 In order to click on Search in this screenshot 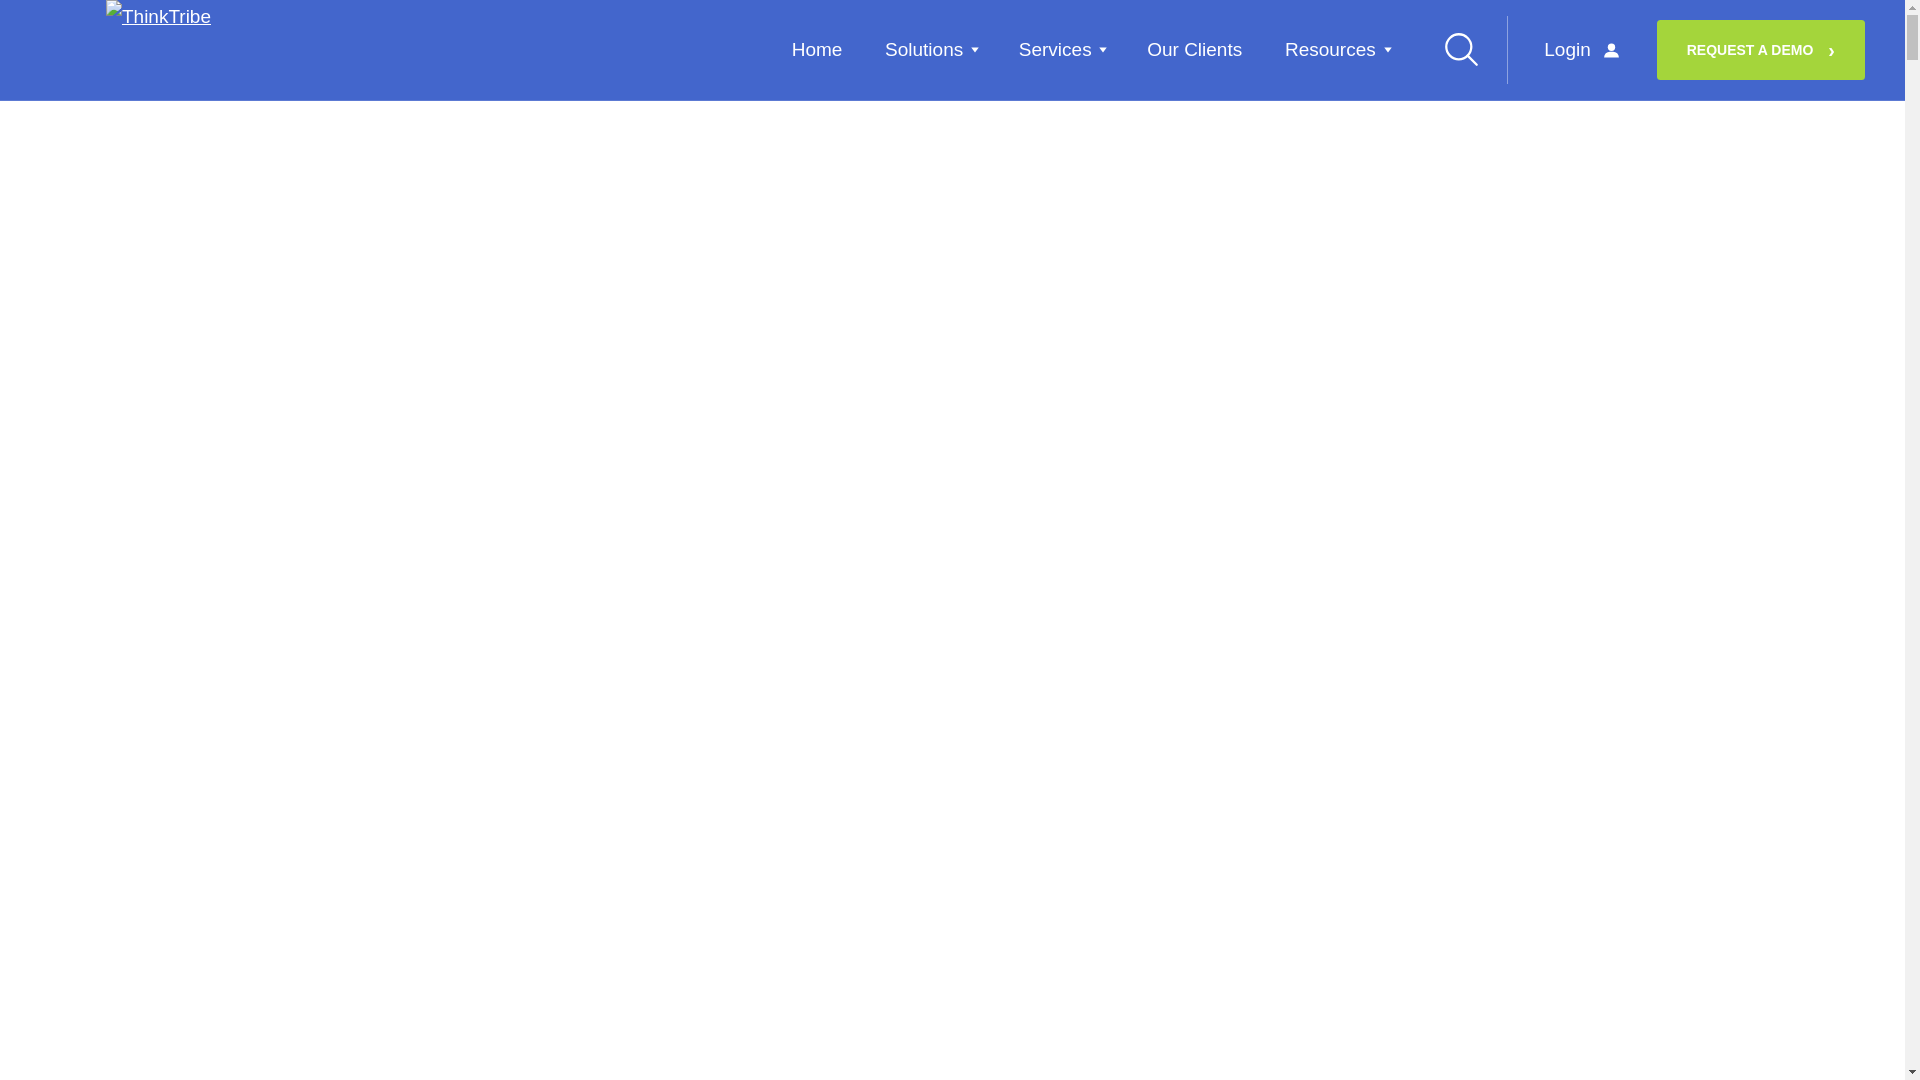, I will do `click(1461, 48)`.